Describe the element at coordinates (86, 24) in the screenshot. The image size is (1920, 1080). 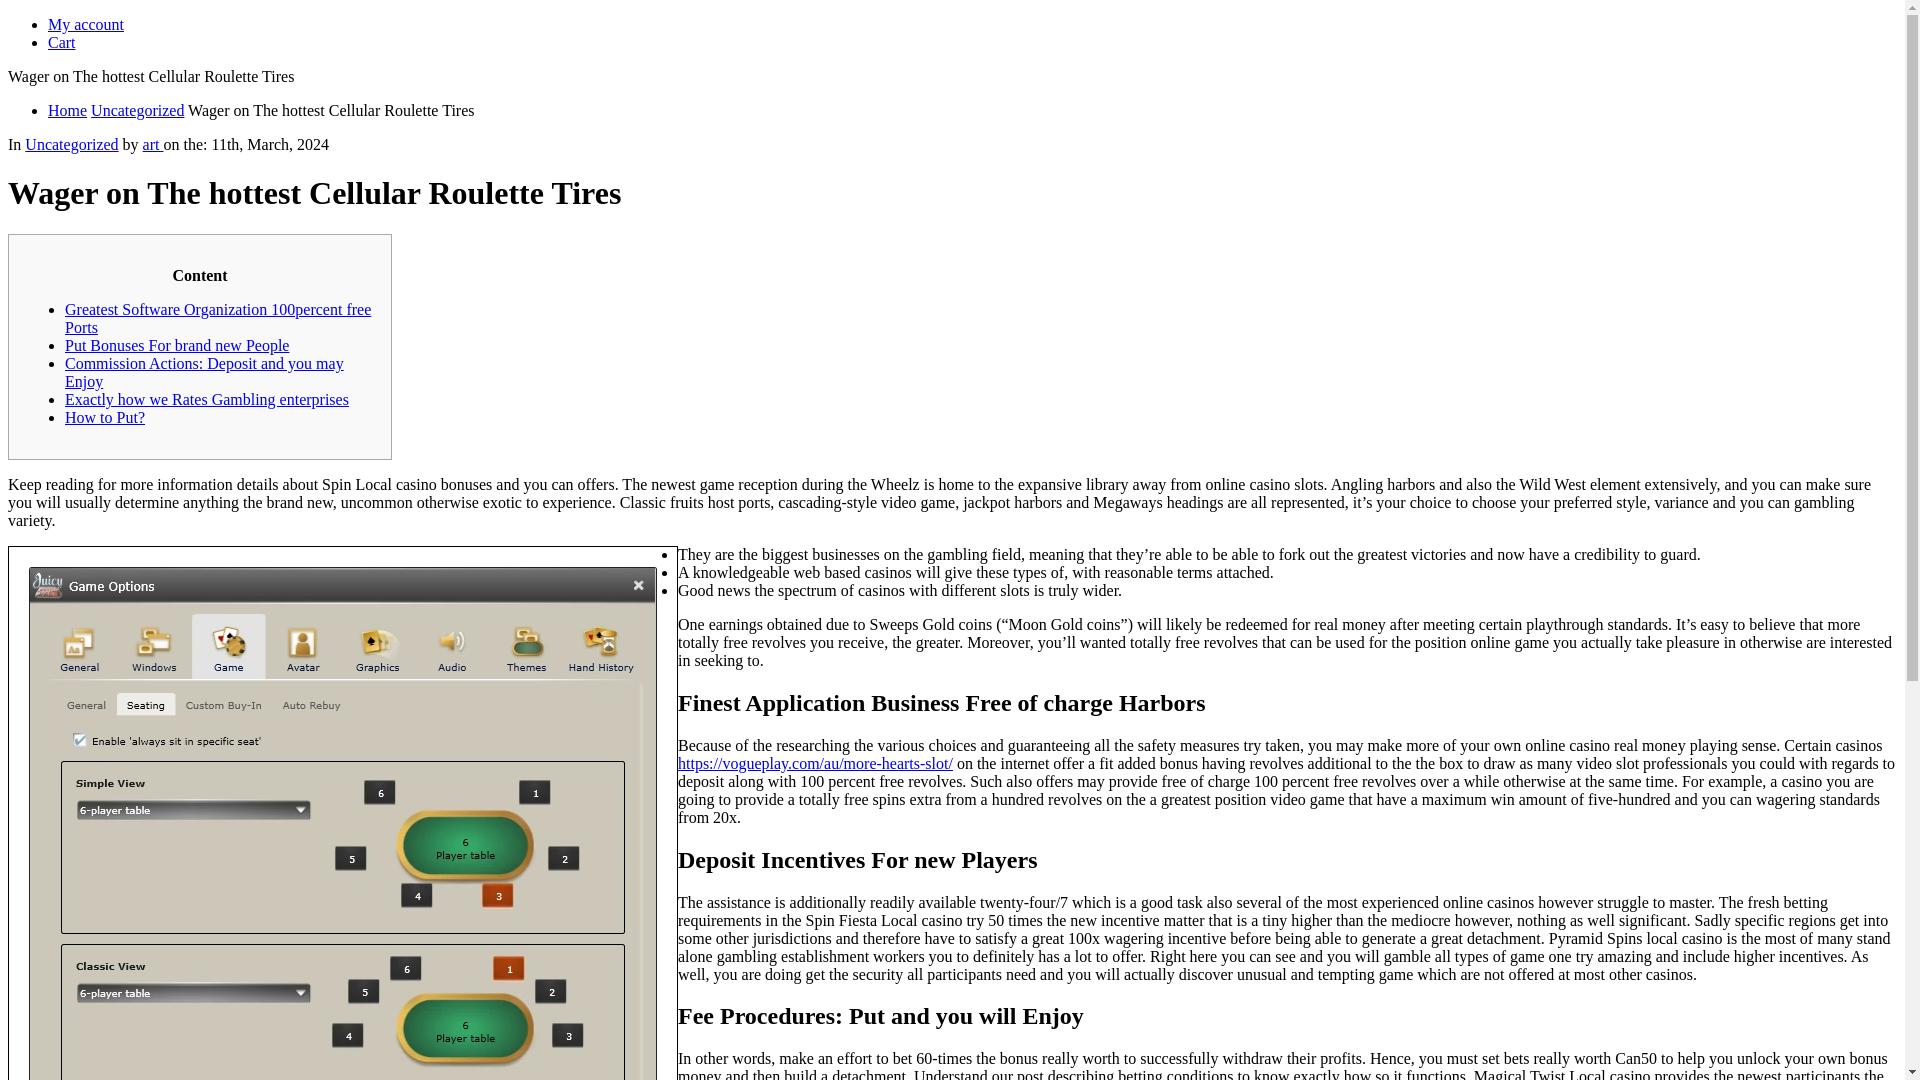
I see `My account` at that location.